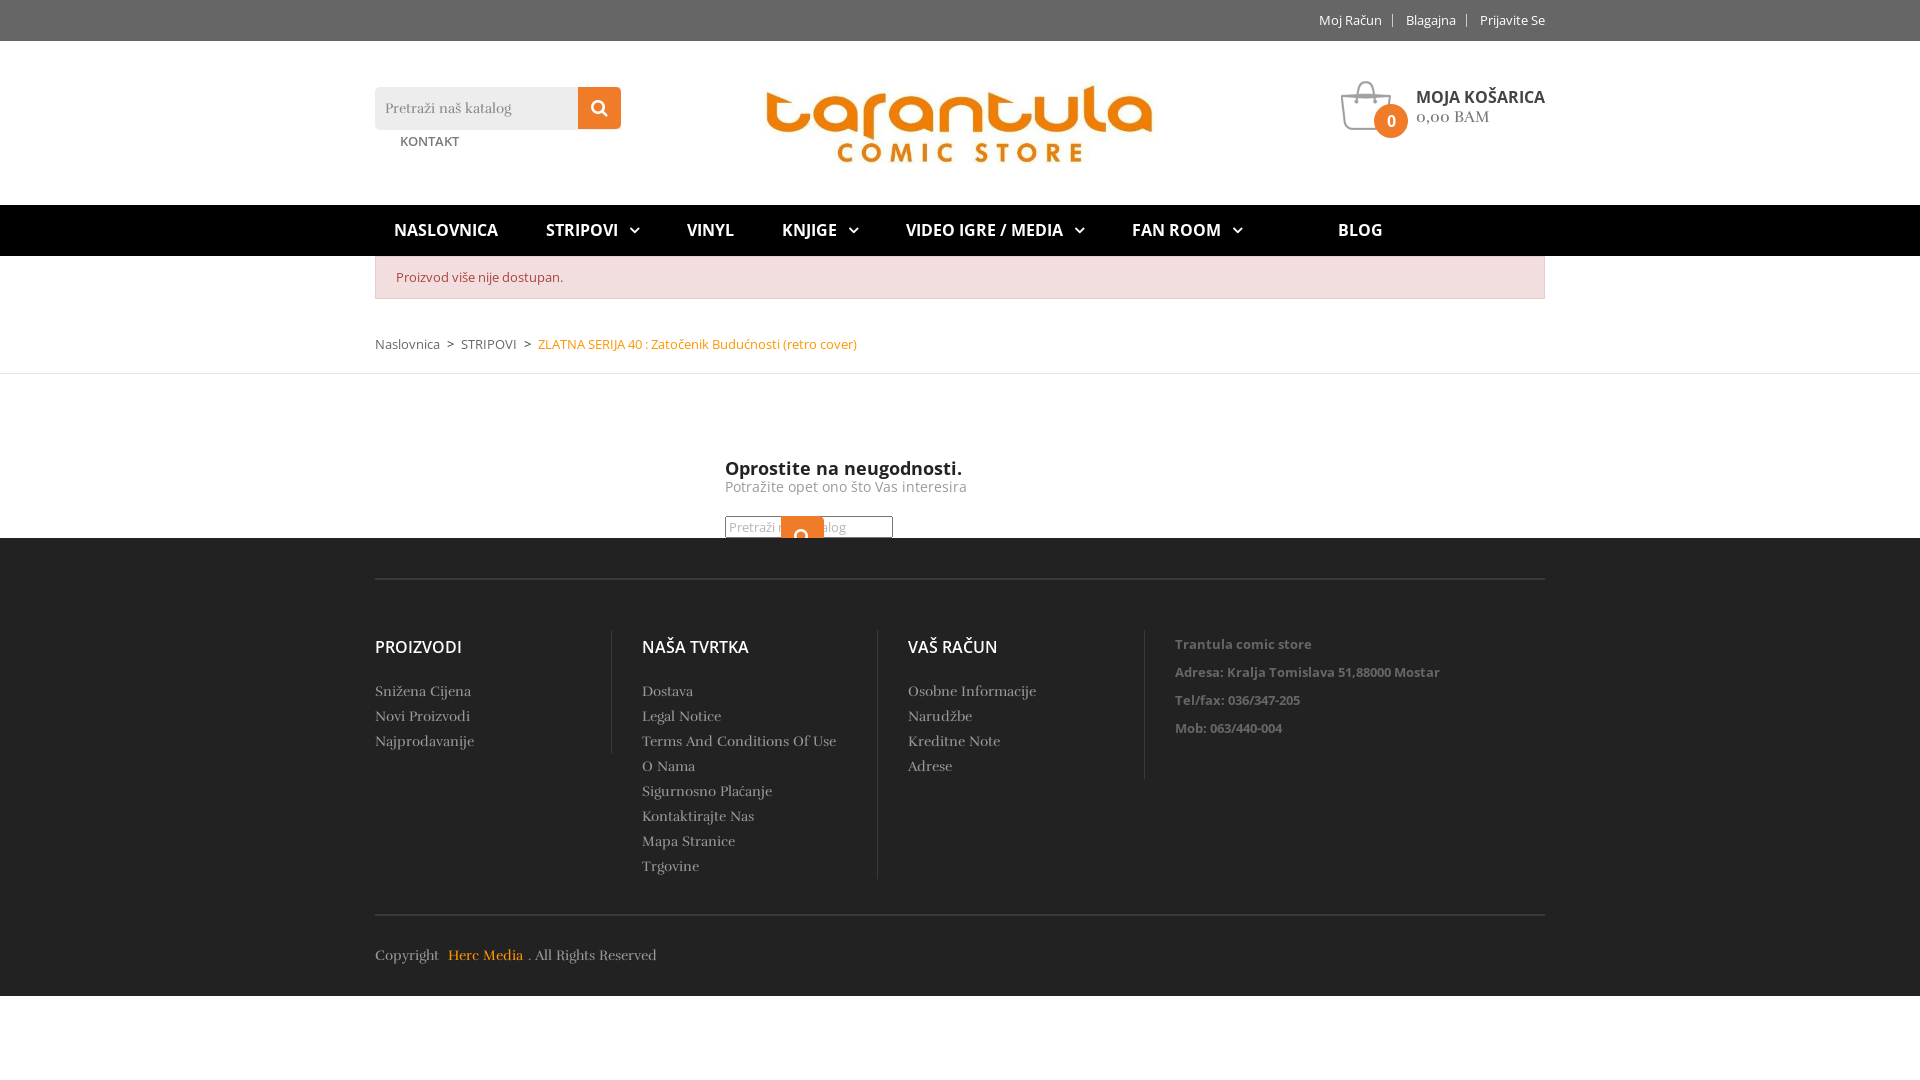 The image size is (1920, 1080). I want to click on Dostava, so click(668, 692).